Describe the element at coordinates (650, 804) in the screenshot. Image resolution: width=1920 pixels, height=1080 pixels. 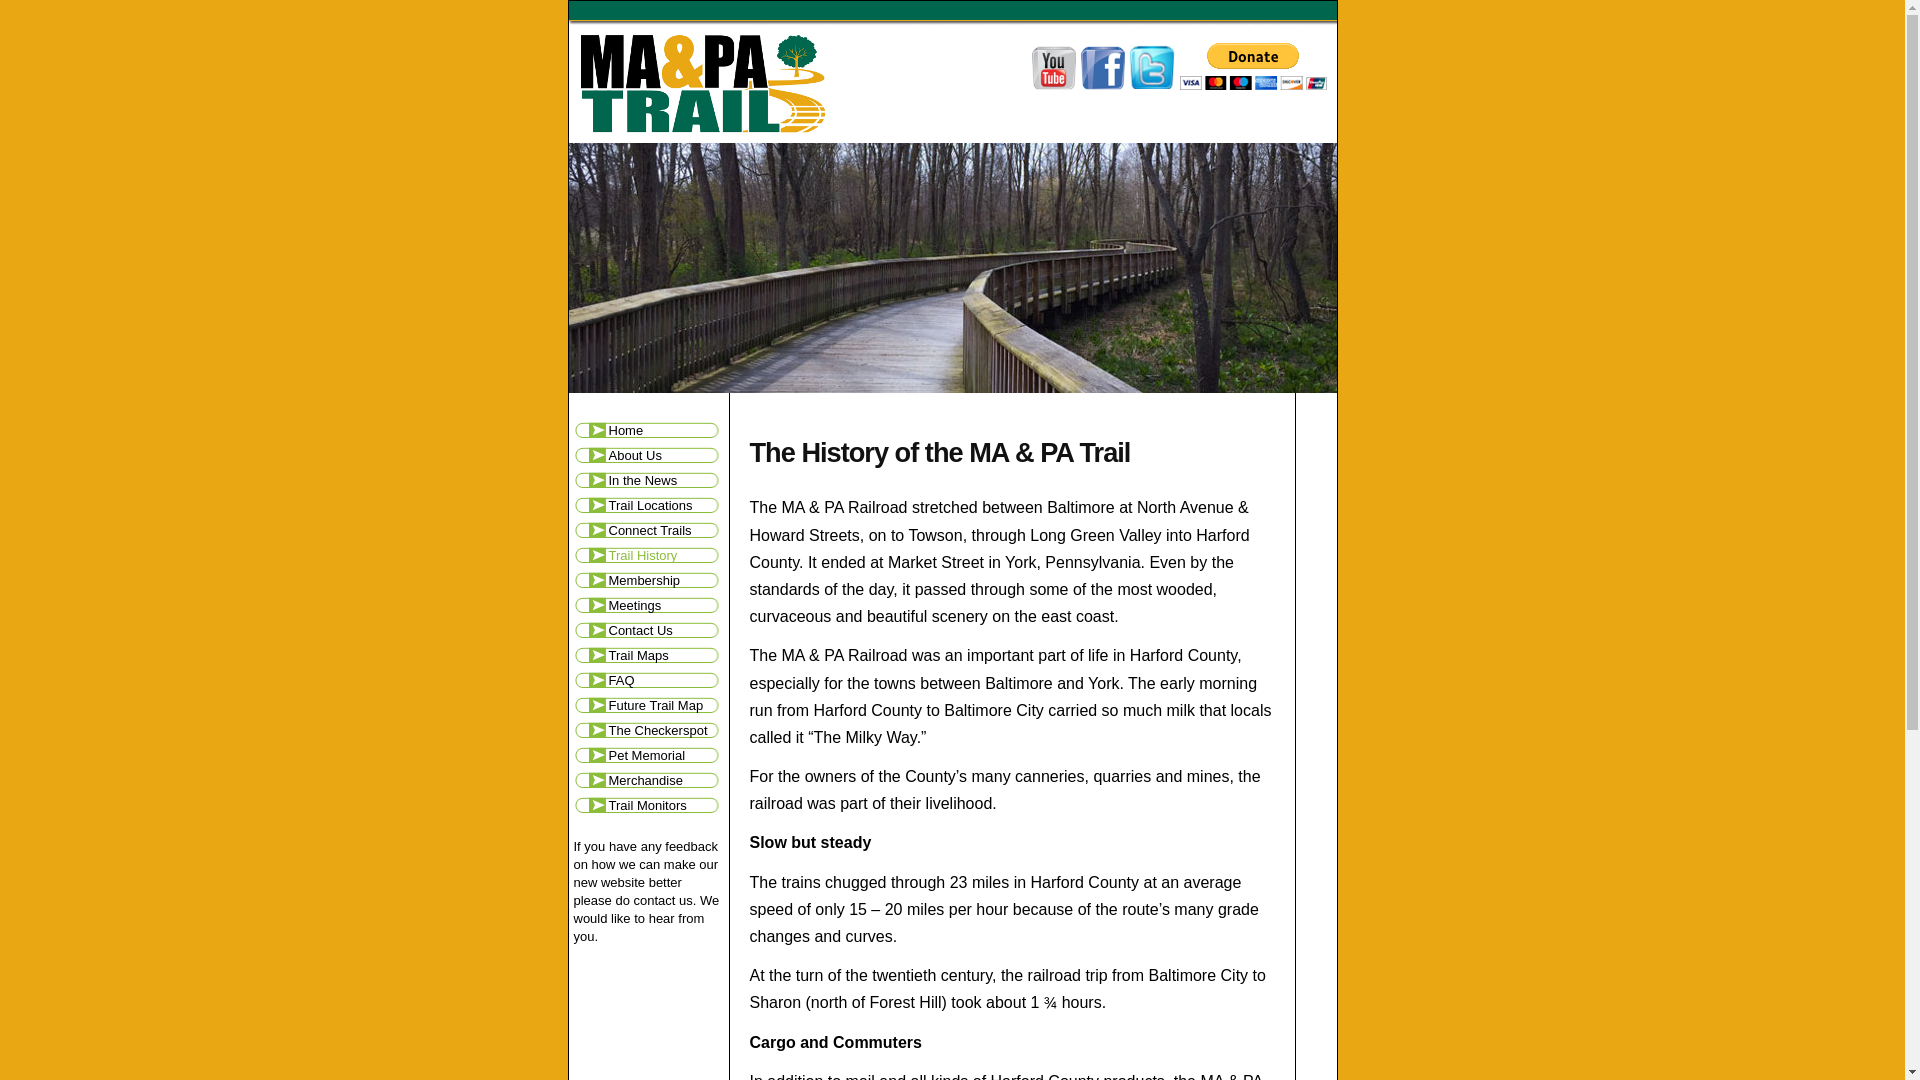
I see `Trail Monitors` at that location.